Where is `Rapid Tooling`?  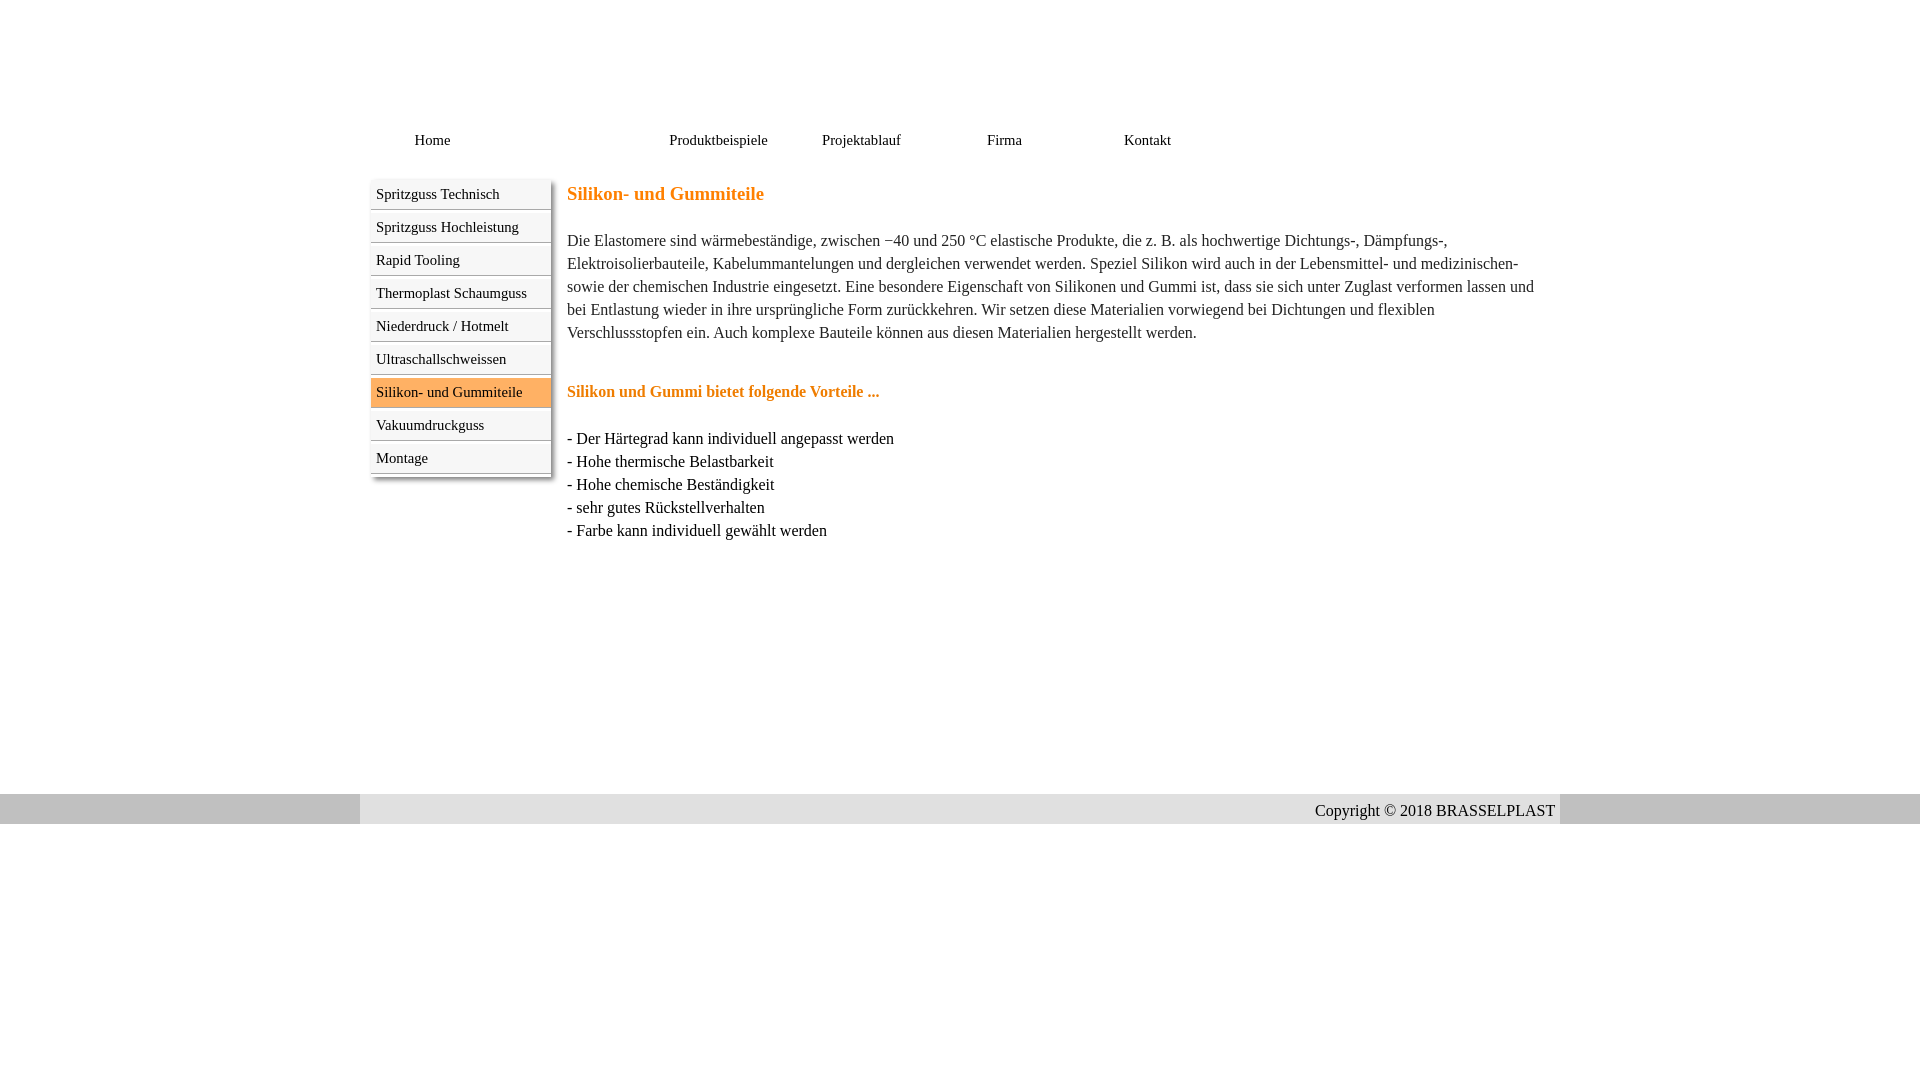
Rapid Tooling is located at coordinates (461, 260).